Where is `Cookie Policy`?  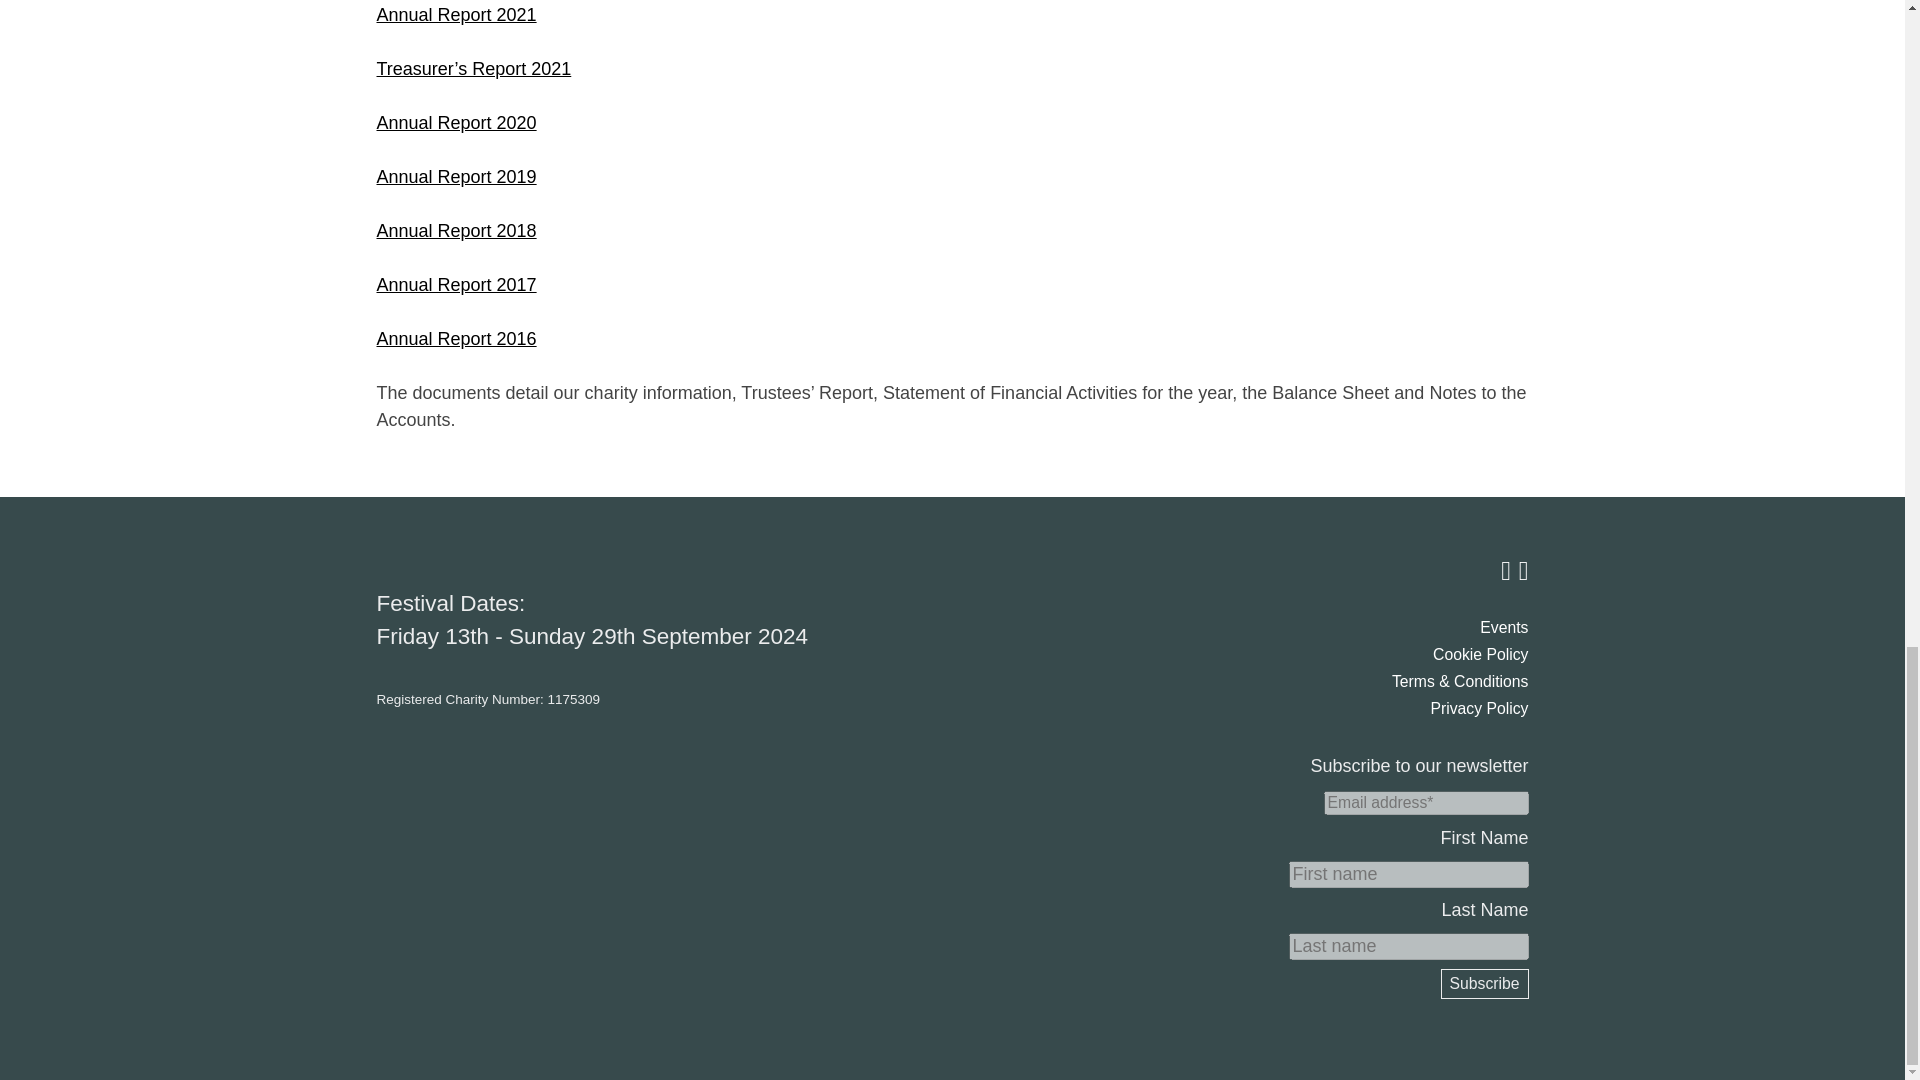 Cookie Policy is located at coordinates (1480, 654).